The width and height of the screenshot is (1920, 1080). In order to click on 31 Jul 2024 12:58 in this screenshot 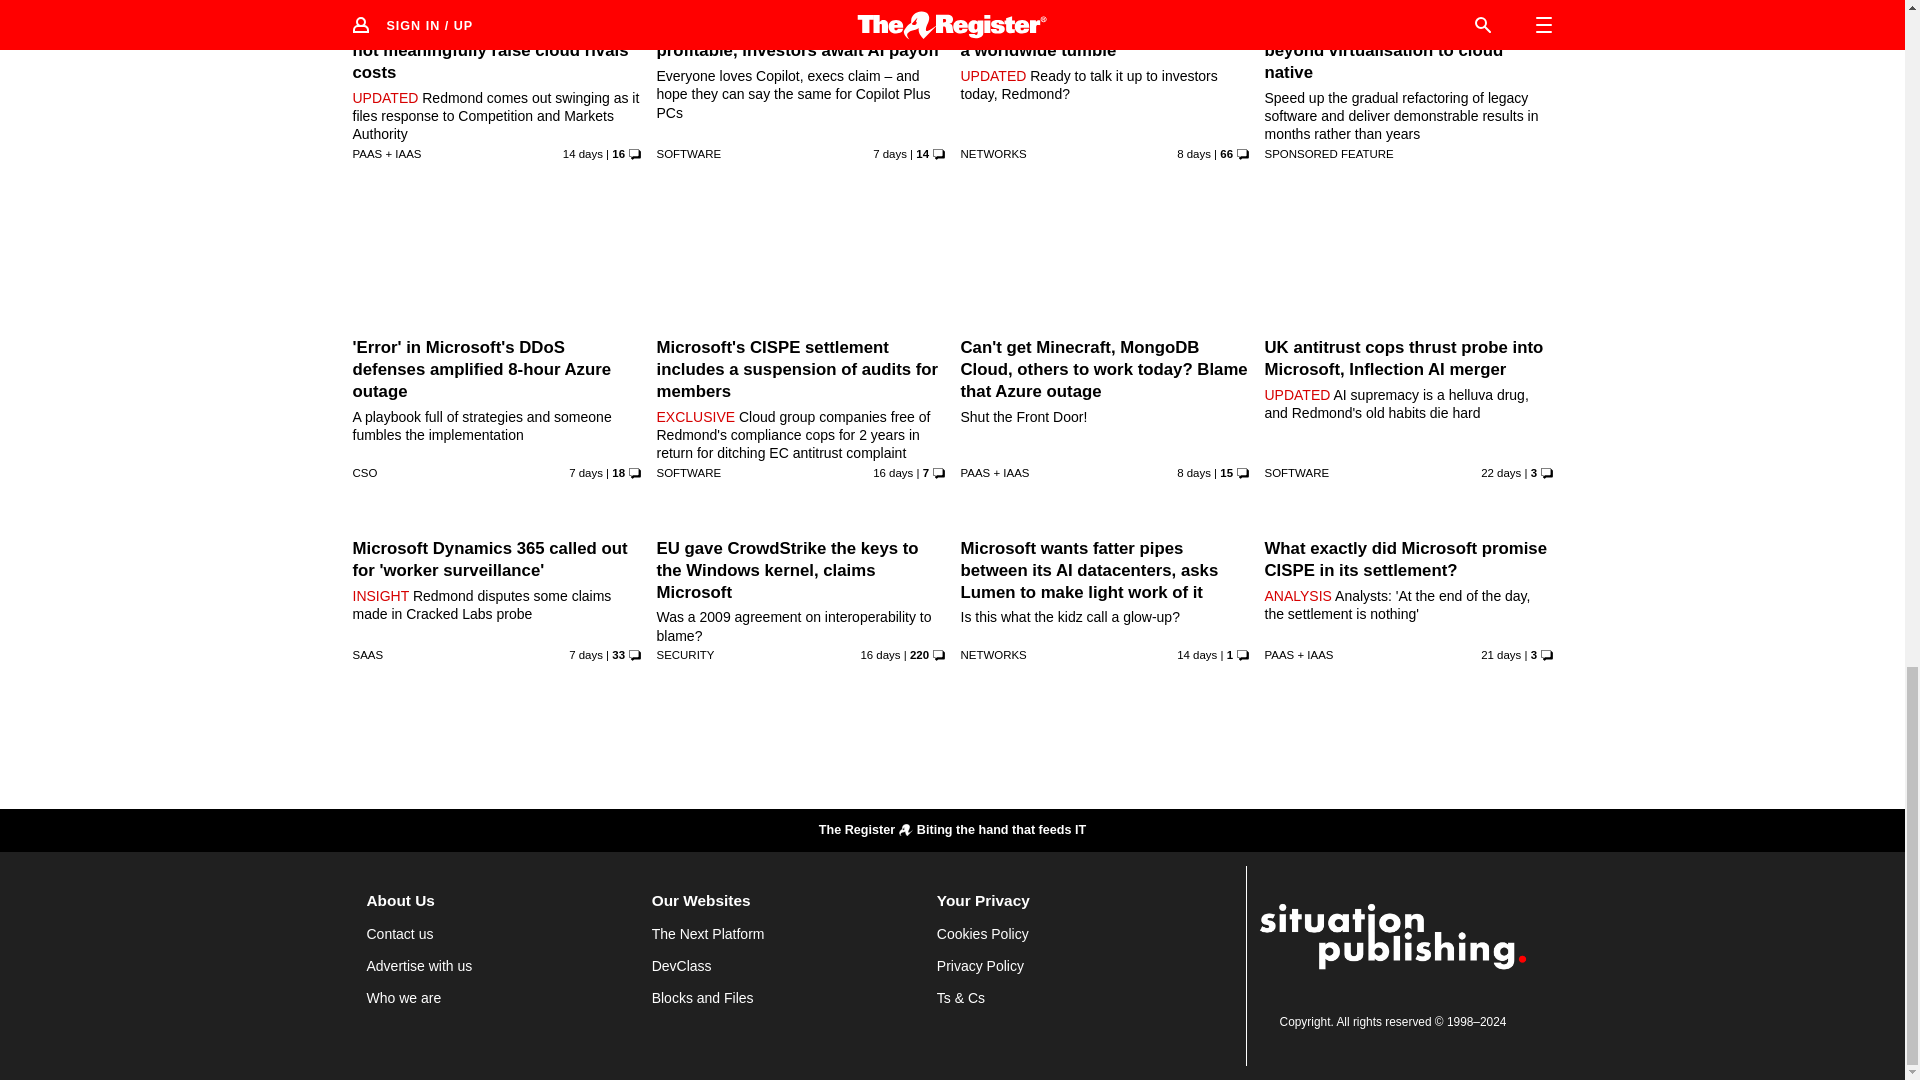, I will do `click(585, 472)`.